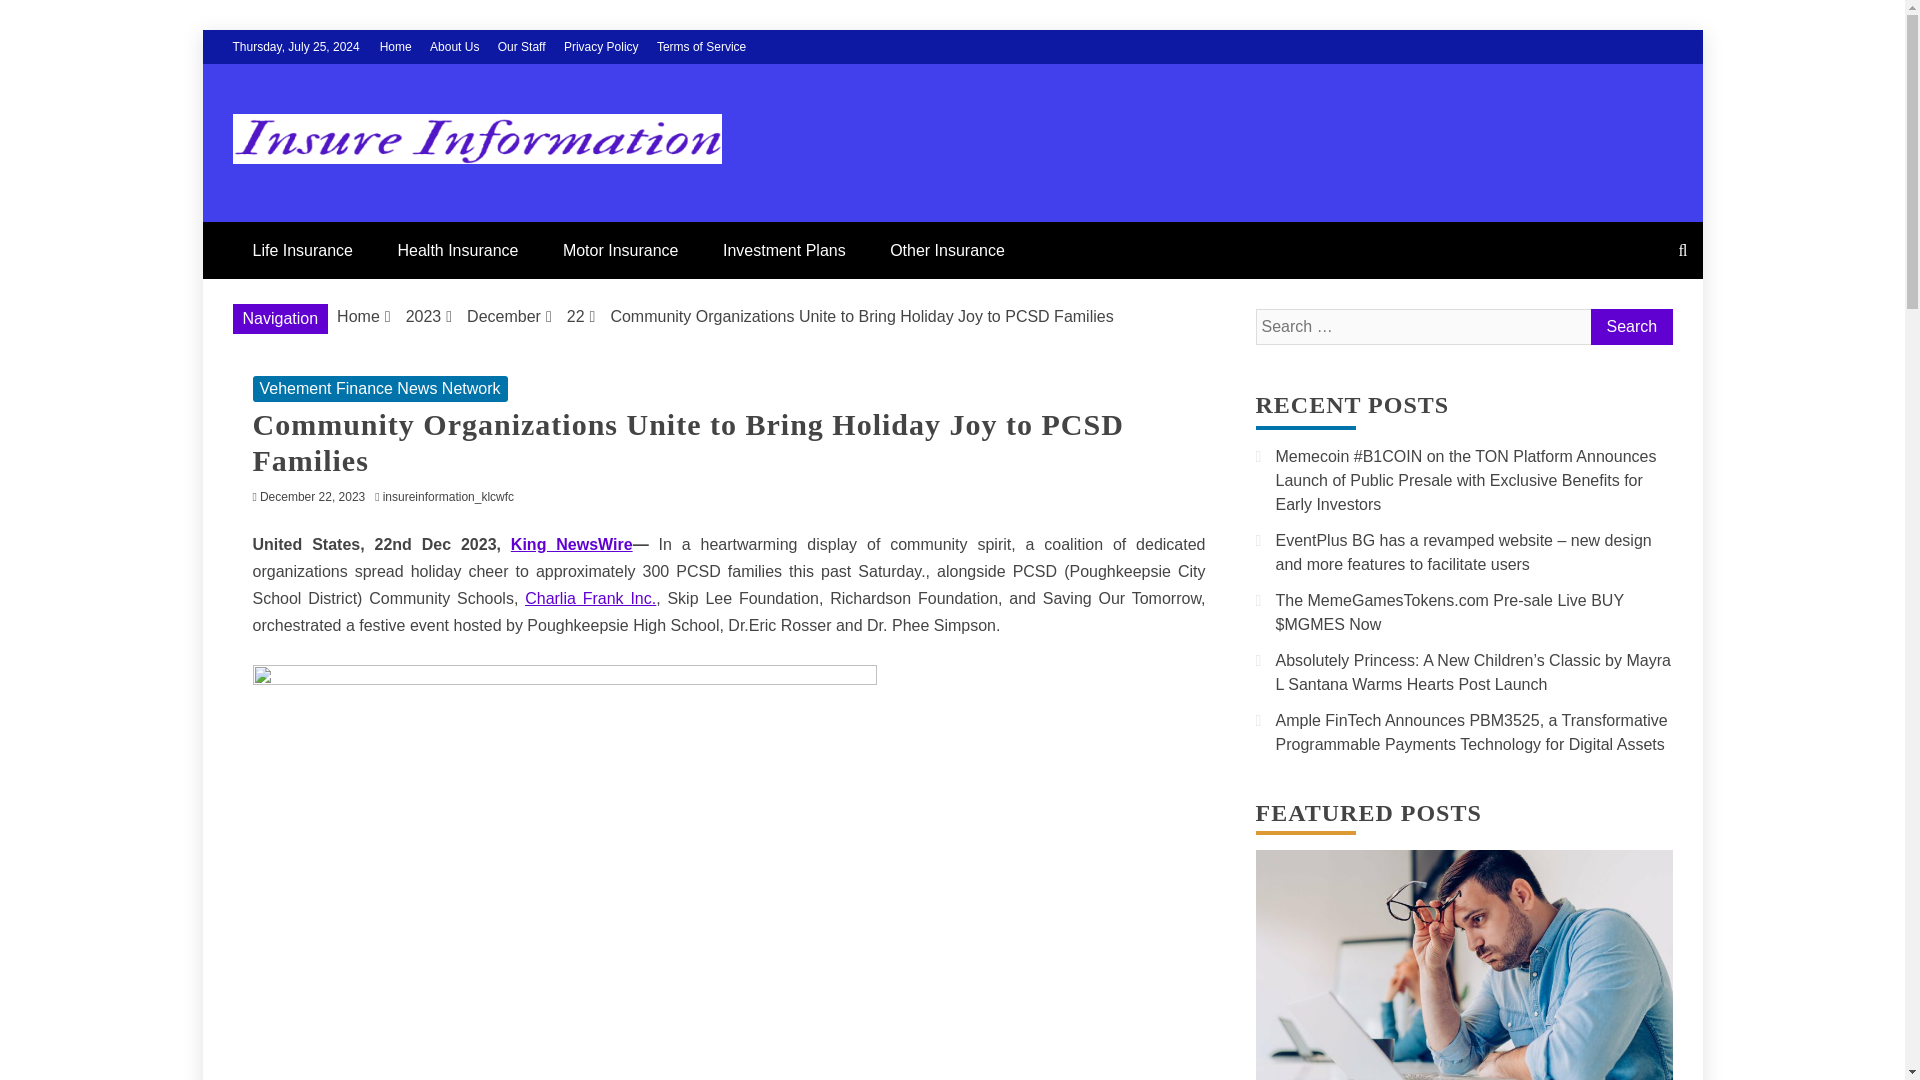  Describe the element at coordinates (423, 316) in the screenshot. I see `2023` at that location.